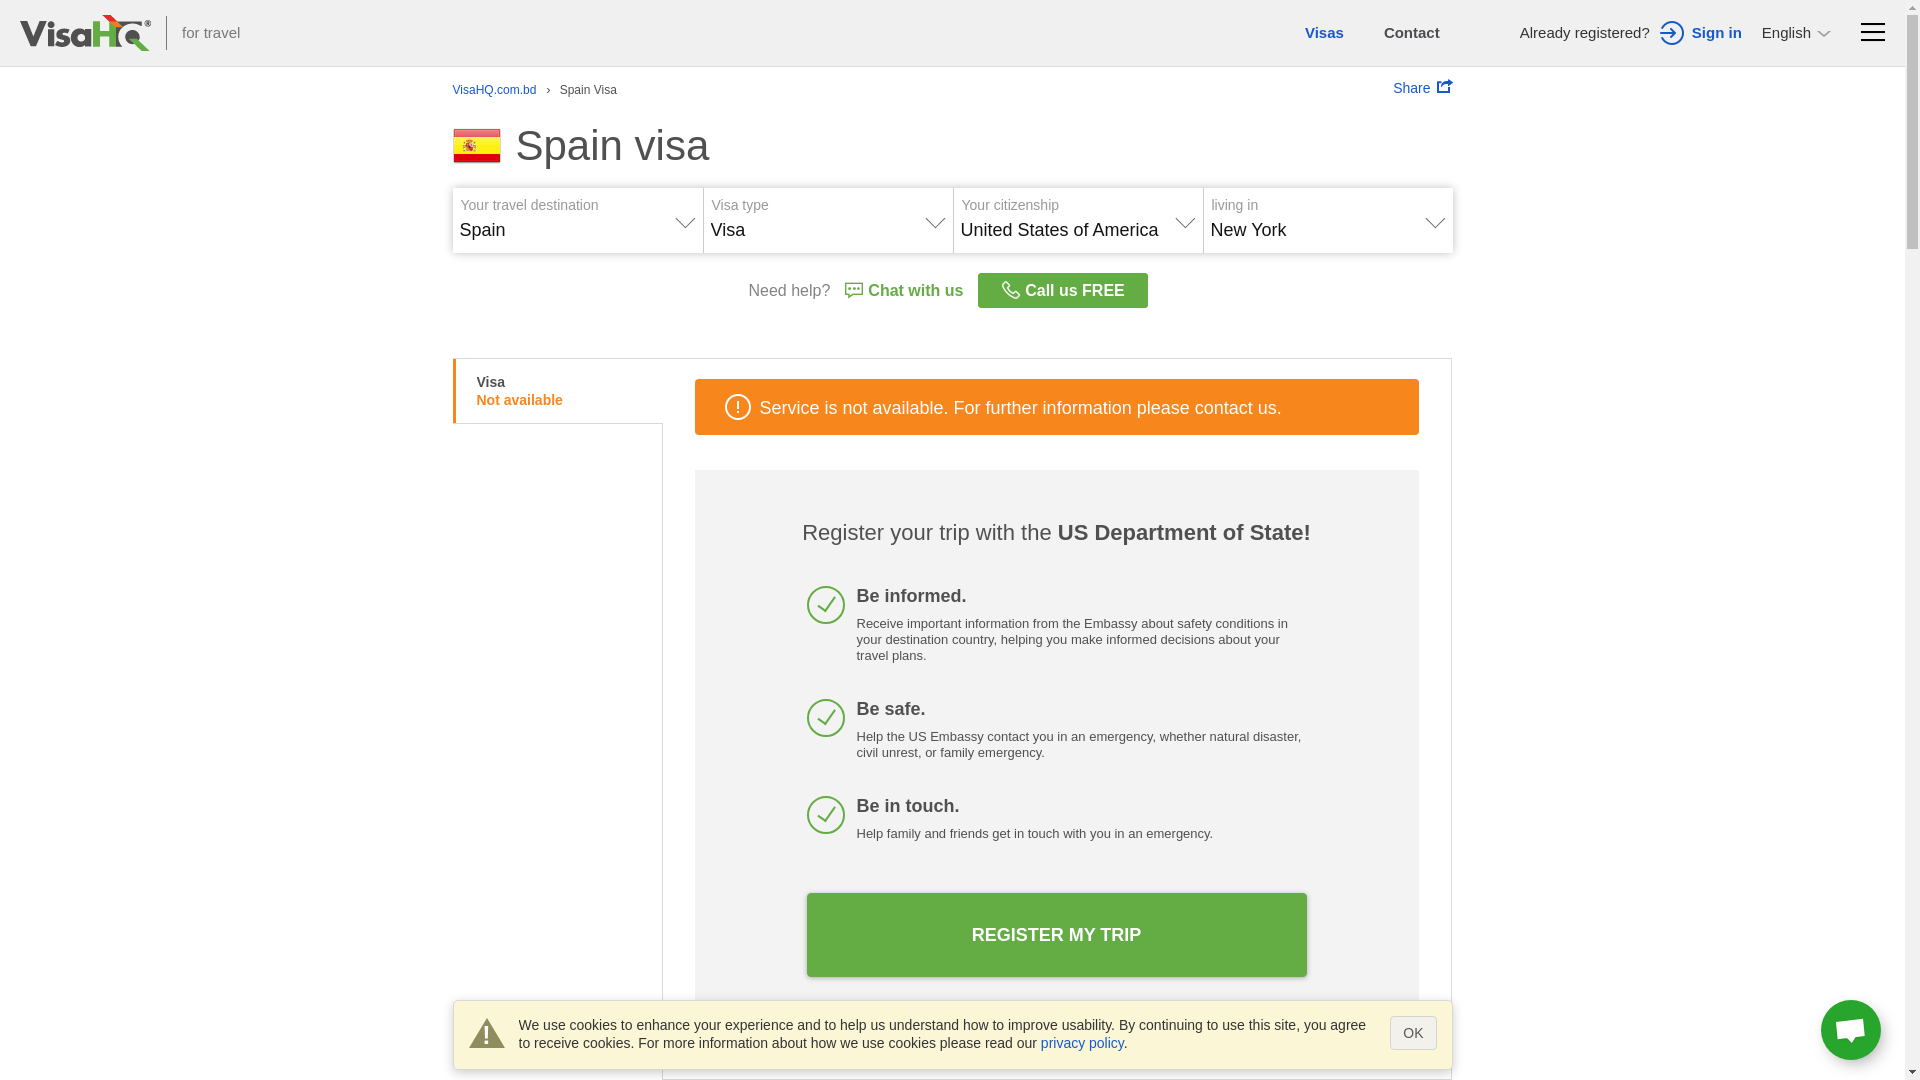 The height and width of the screenshot is (1080, 1920). What do you see at coordinates (494, 91) in the screenshot?
I see `VisaHQ.com.bd` at bounding box center [494, 91].